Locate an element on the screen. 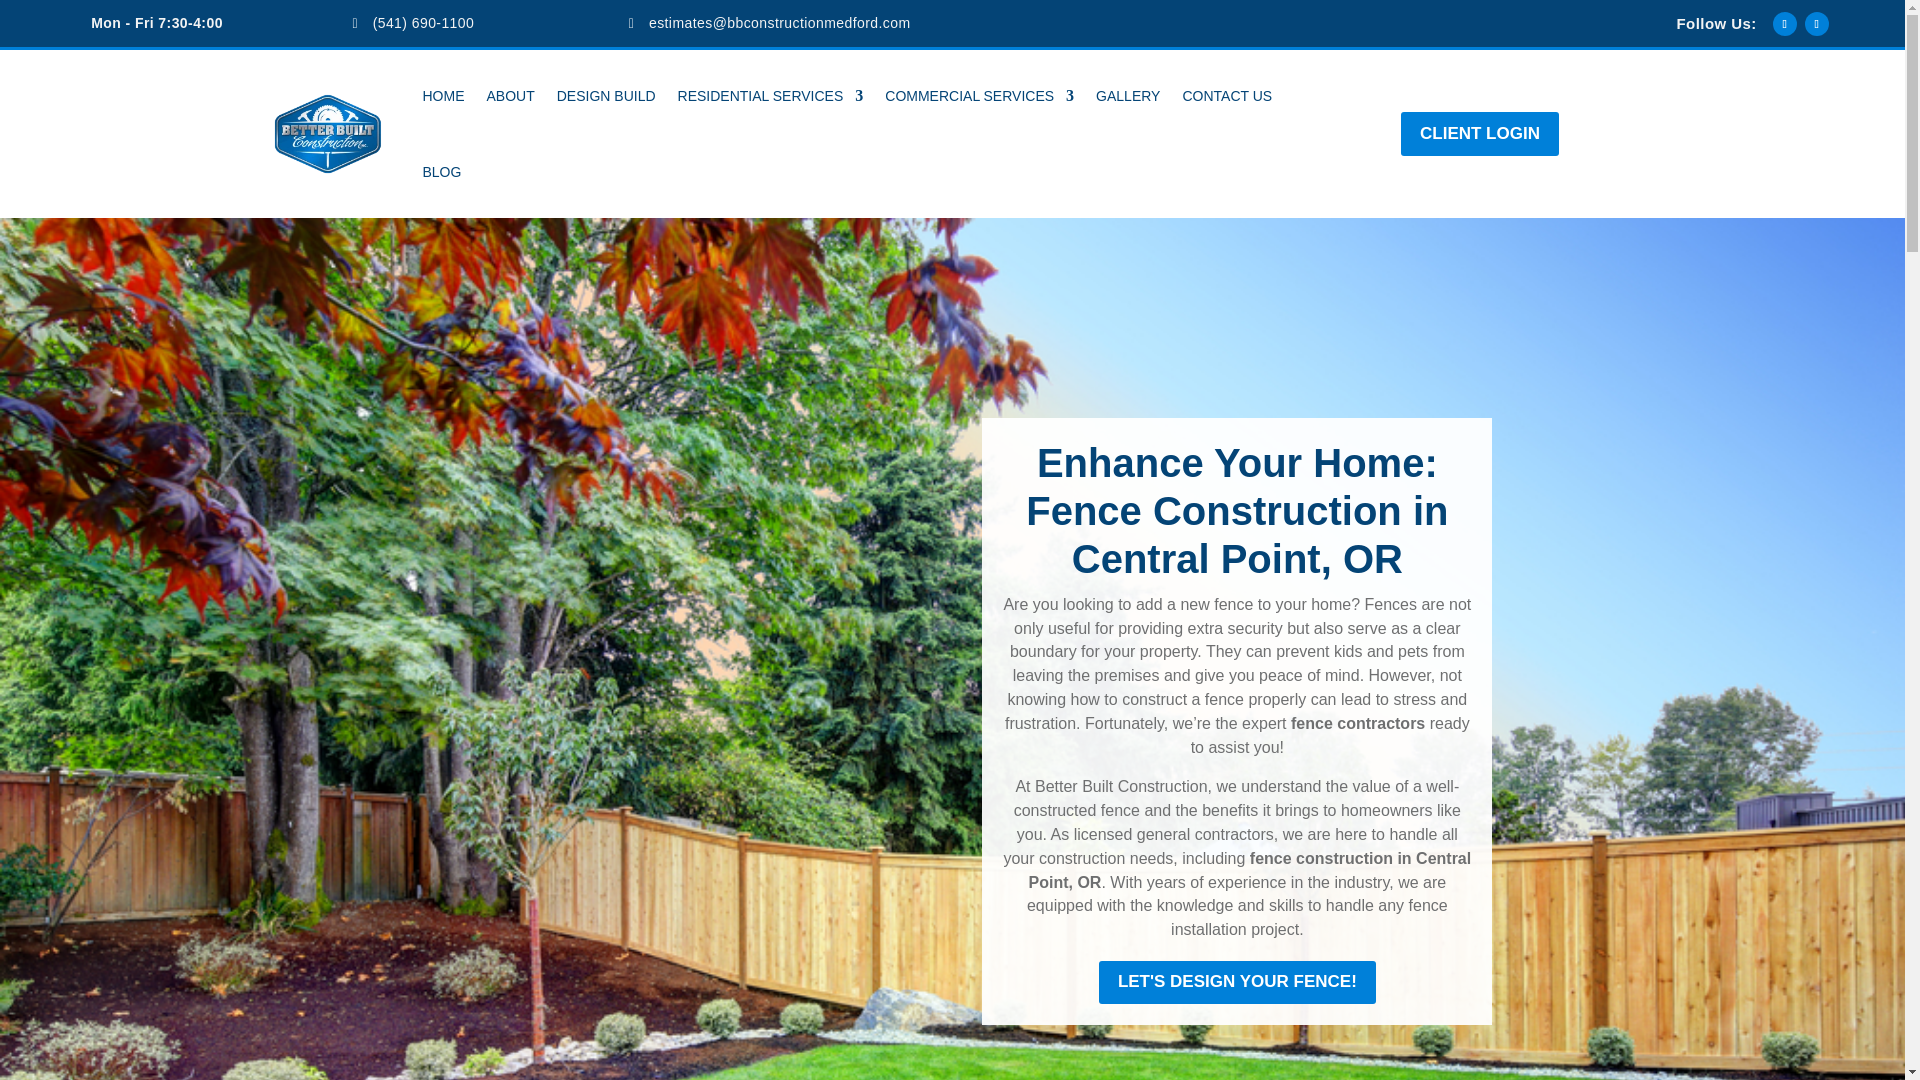 The height and width of the screenshot is (1080, 1920). DESIGN BUILD is located at coordinates (606, 96).